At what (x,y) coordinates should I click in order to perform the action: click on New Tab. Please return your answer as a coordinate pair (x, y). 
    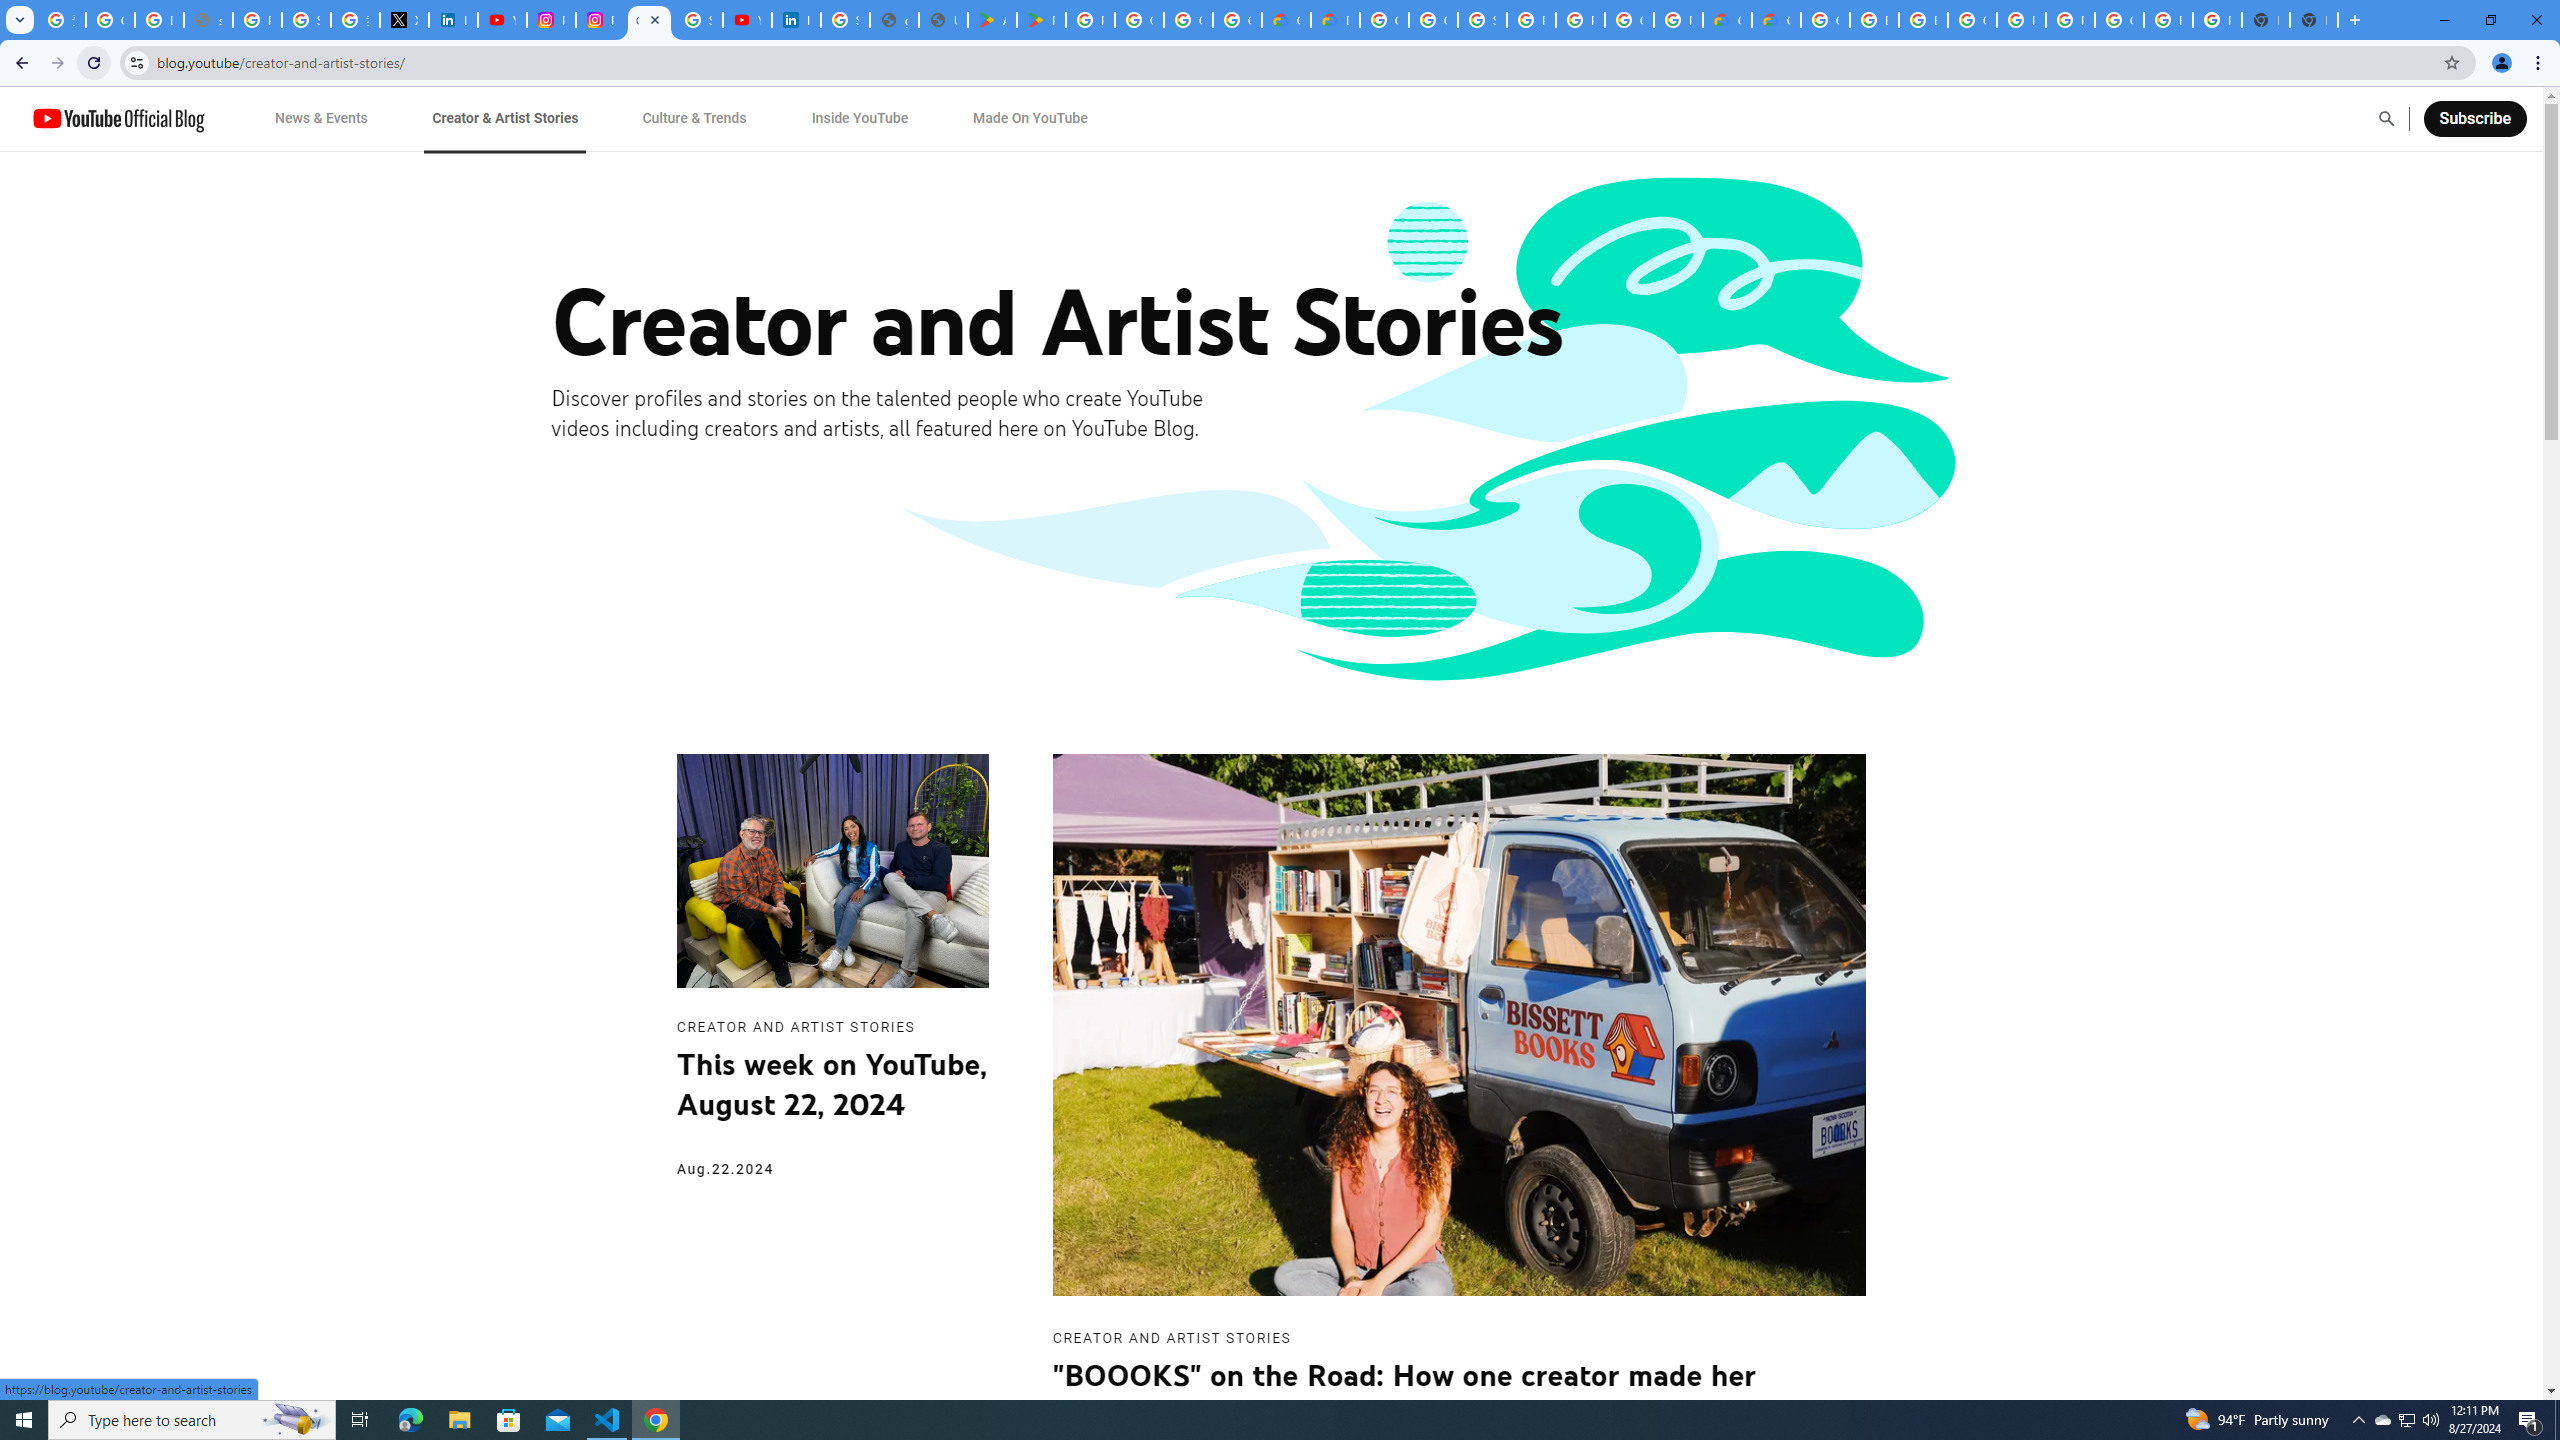
    Looking at the image, I should click on (2314, 20).